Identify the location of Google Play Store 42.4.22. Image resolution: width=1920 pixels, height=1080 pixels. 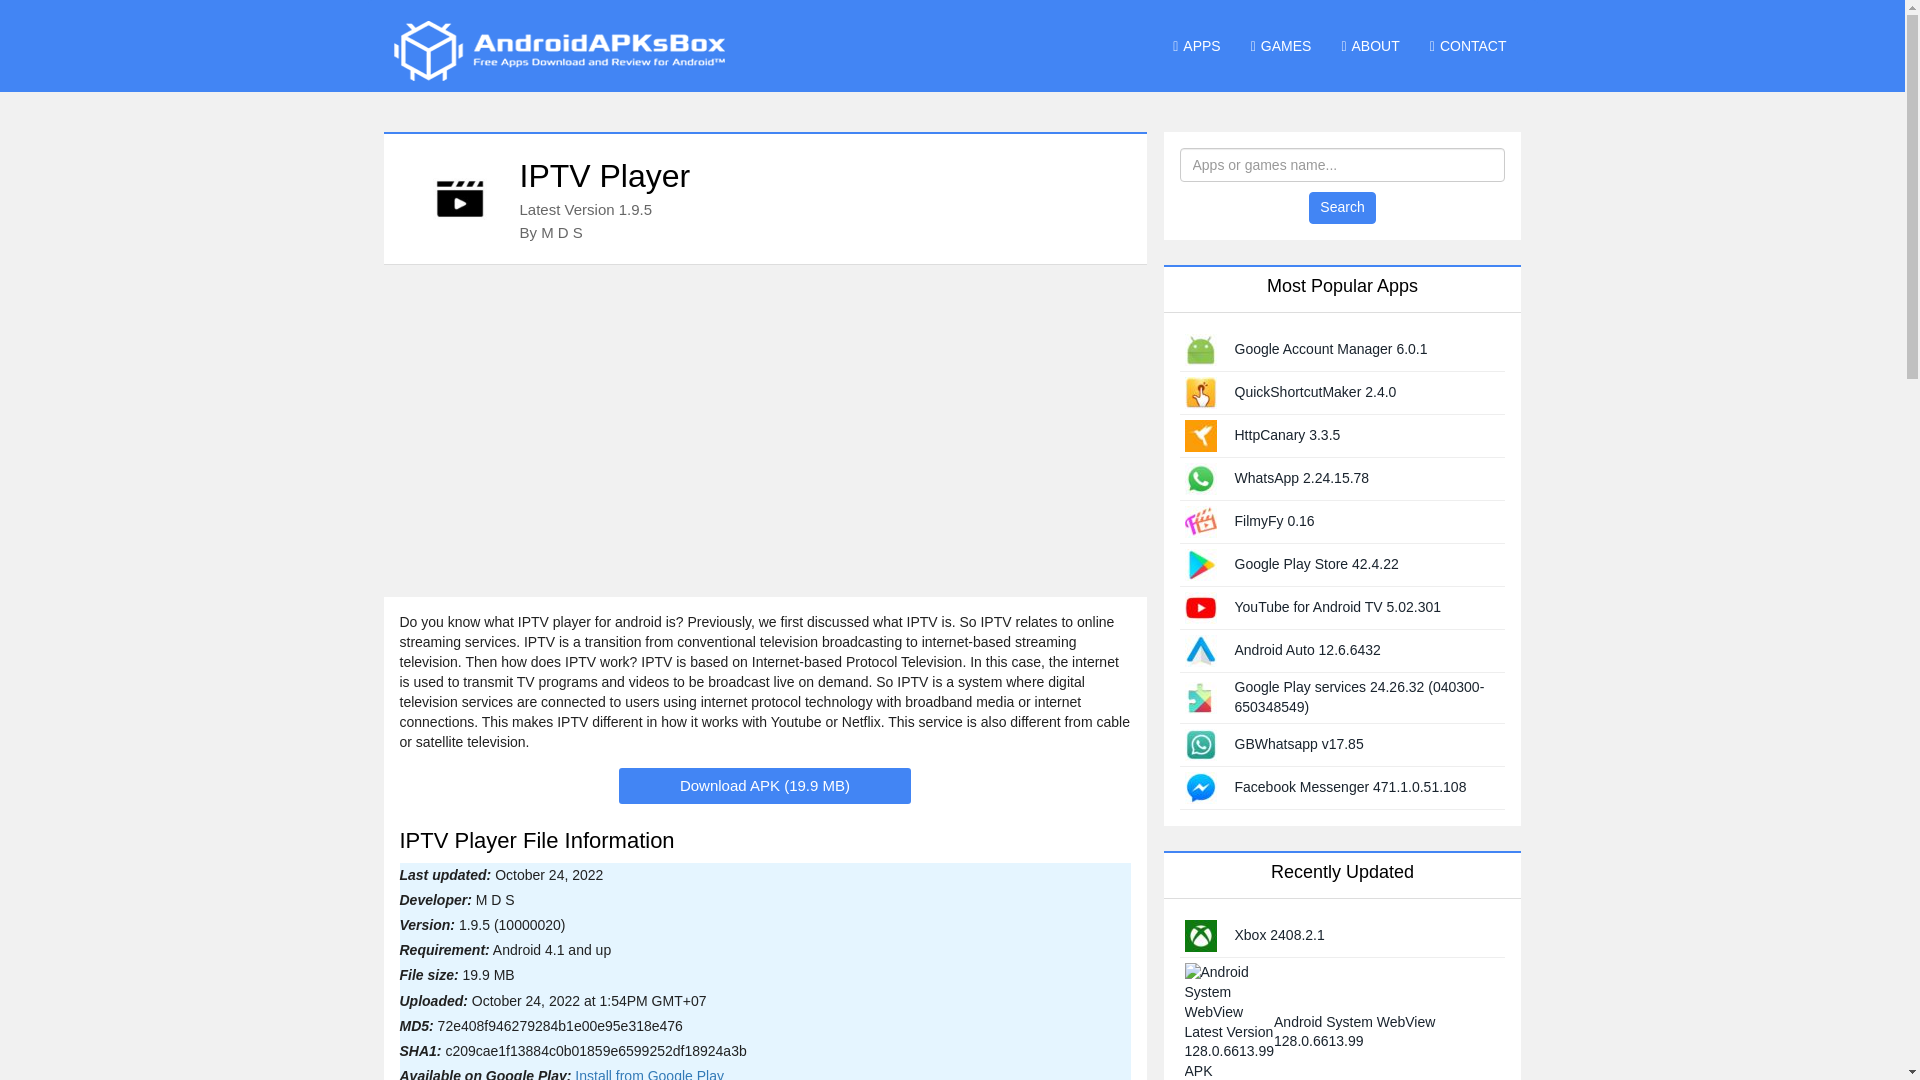
(1316, 564).